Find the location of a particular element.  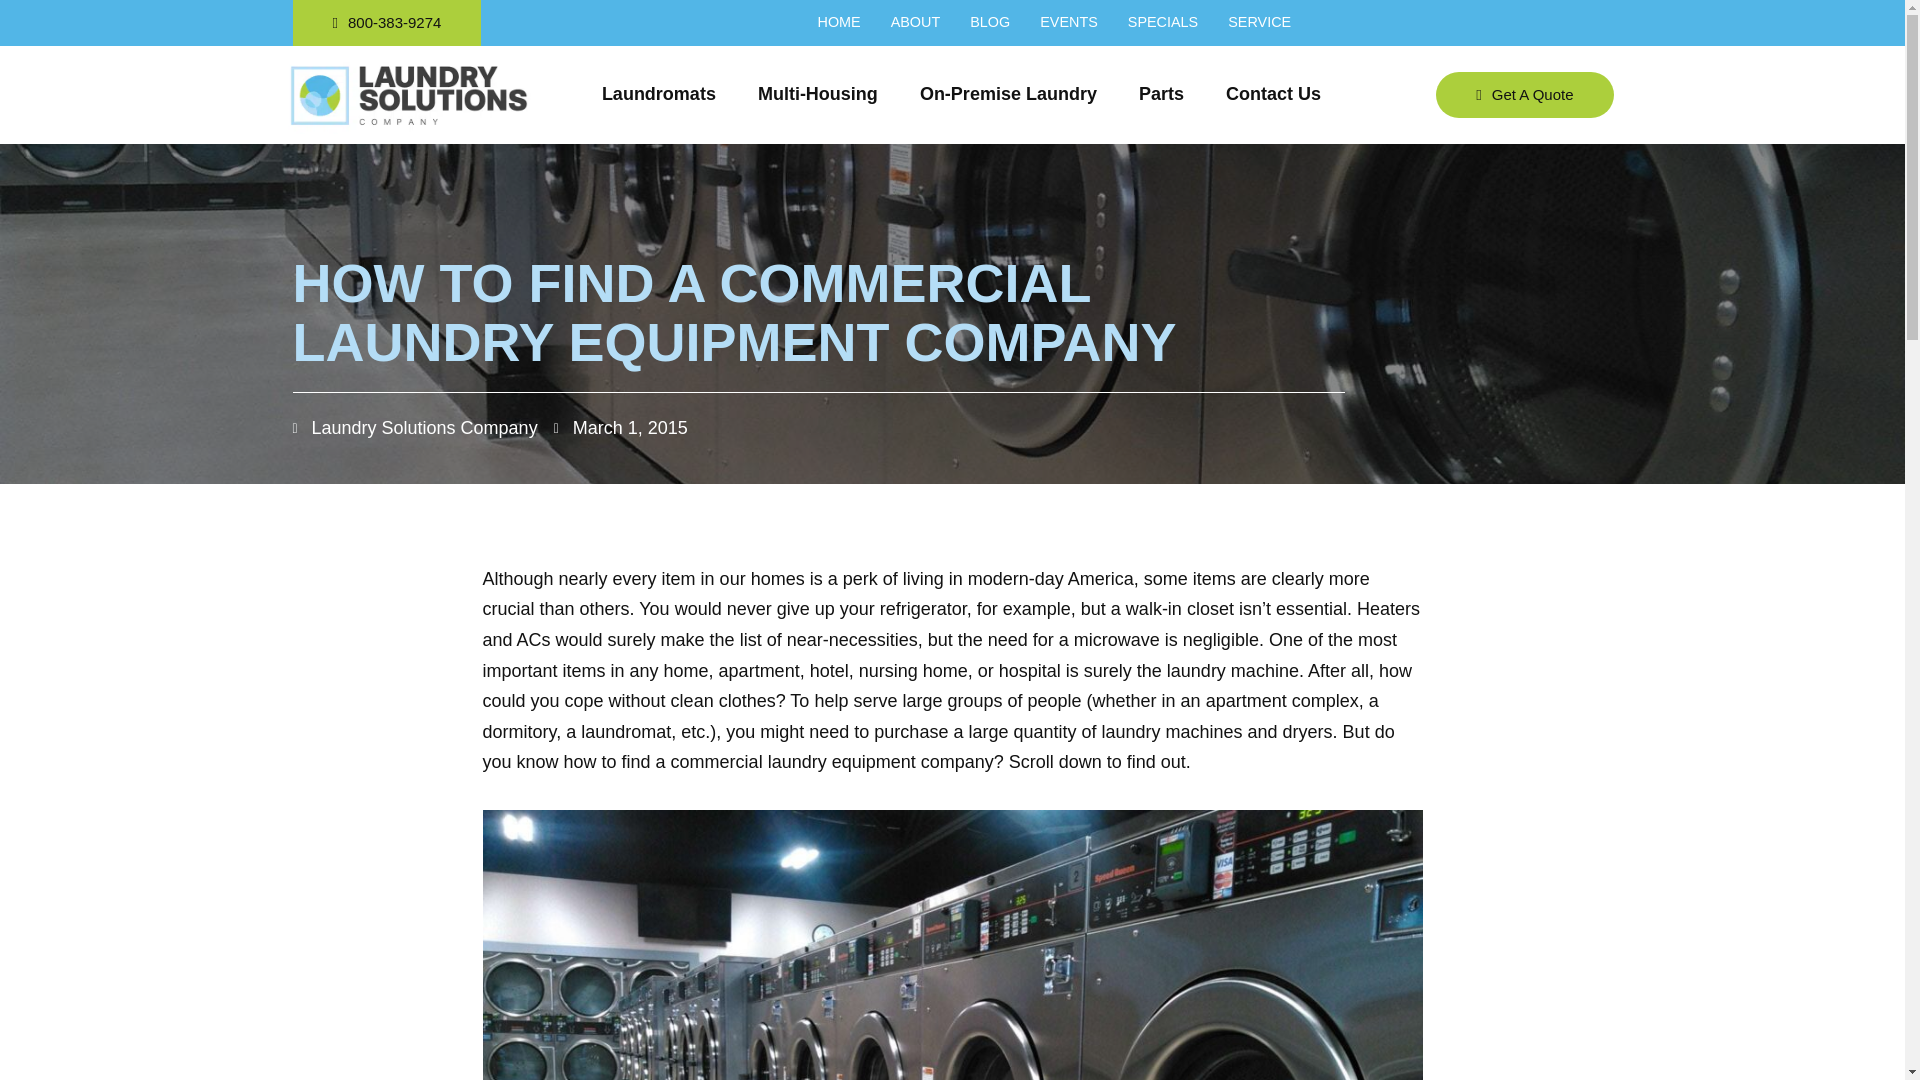

Multi-Housing is located at coordinates (818, 94).